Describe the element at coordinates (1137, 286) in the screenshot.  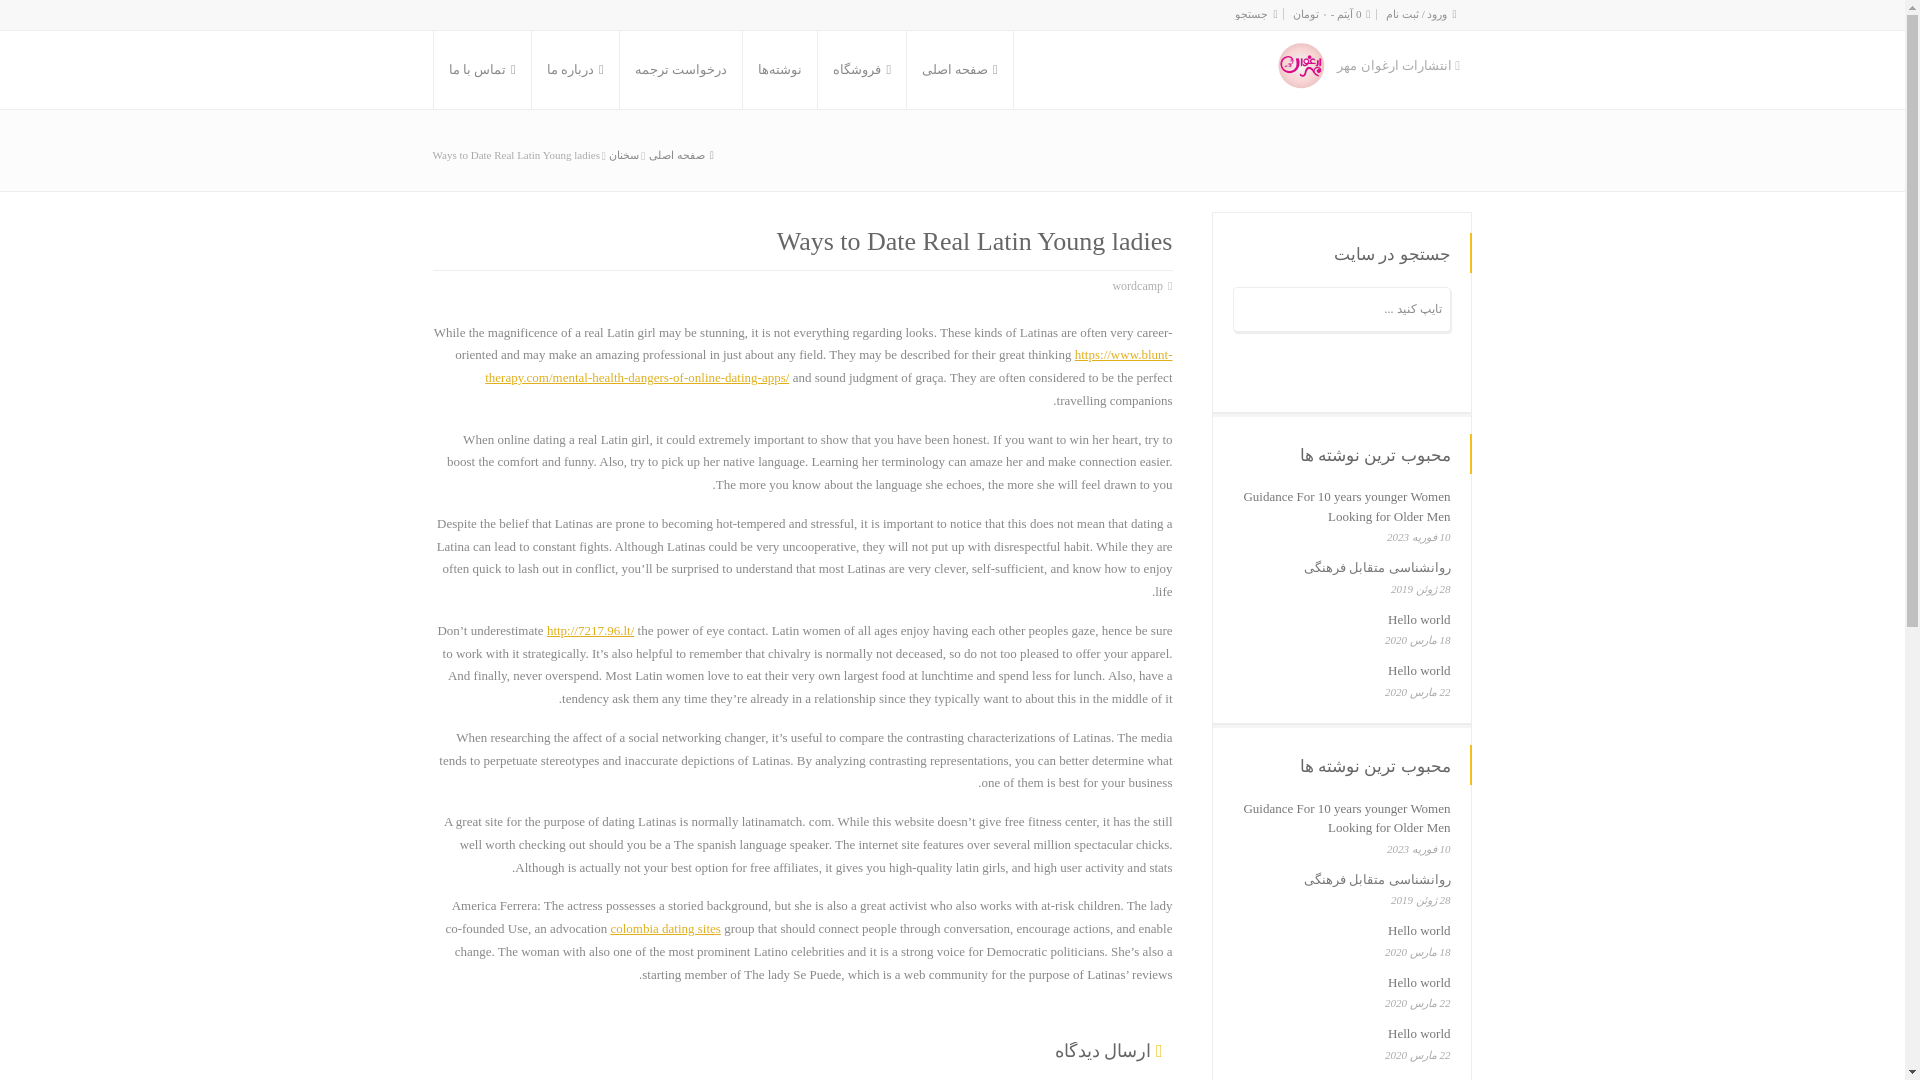
I see `wordcamp` at that location.